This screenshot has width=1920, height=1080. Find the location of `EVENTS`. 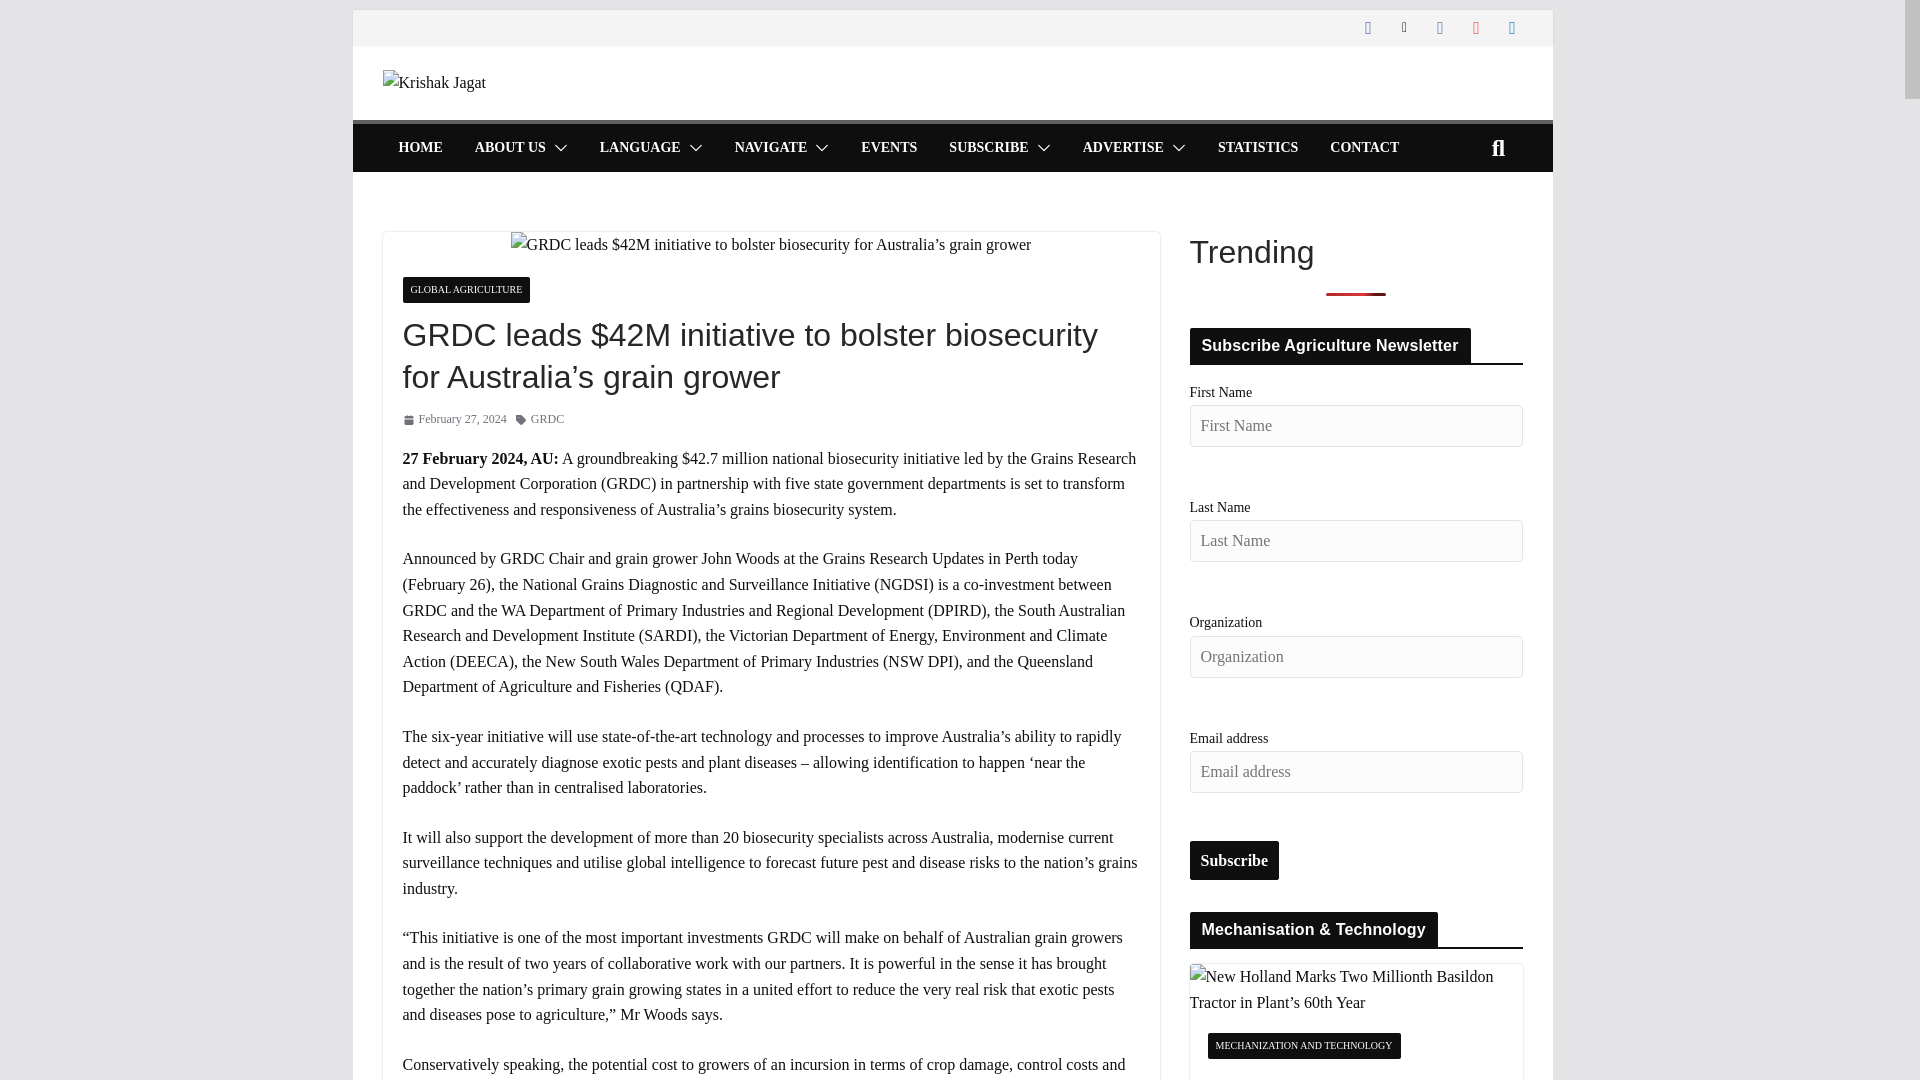

EVENTS is located at coordinates (888, 148).